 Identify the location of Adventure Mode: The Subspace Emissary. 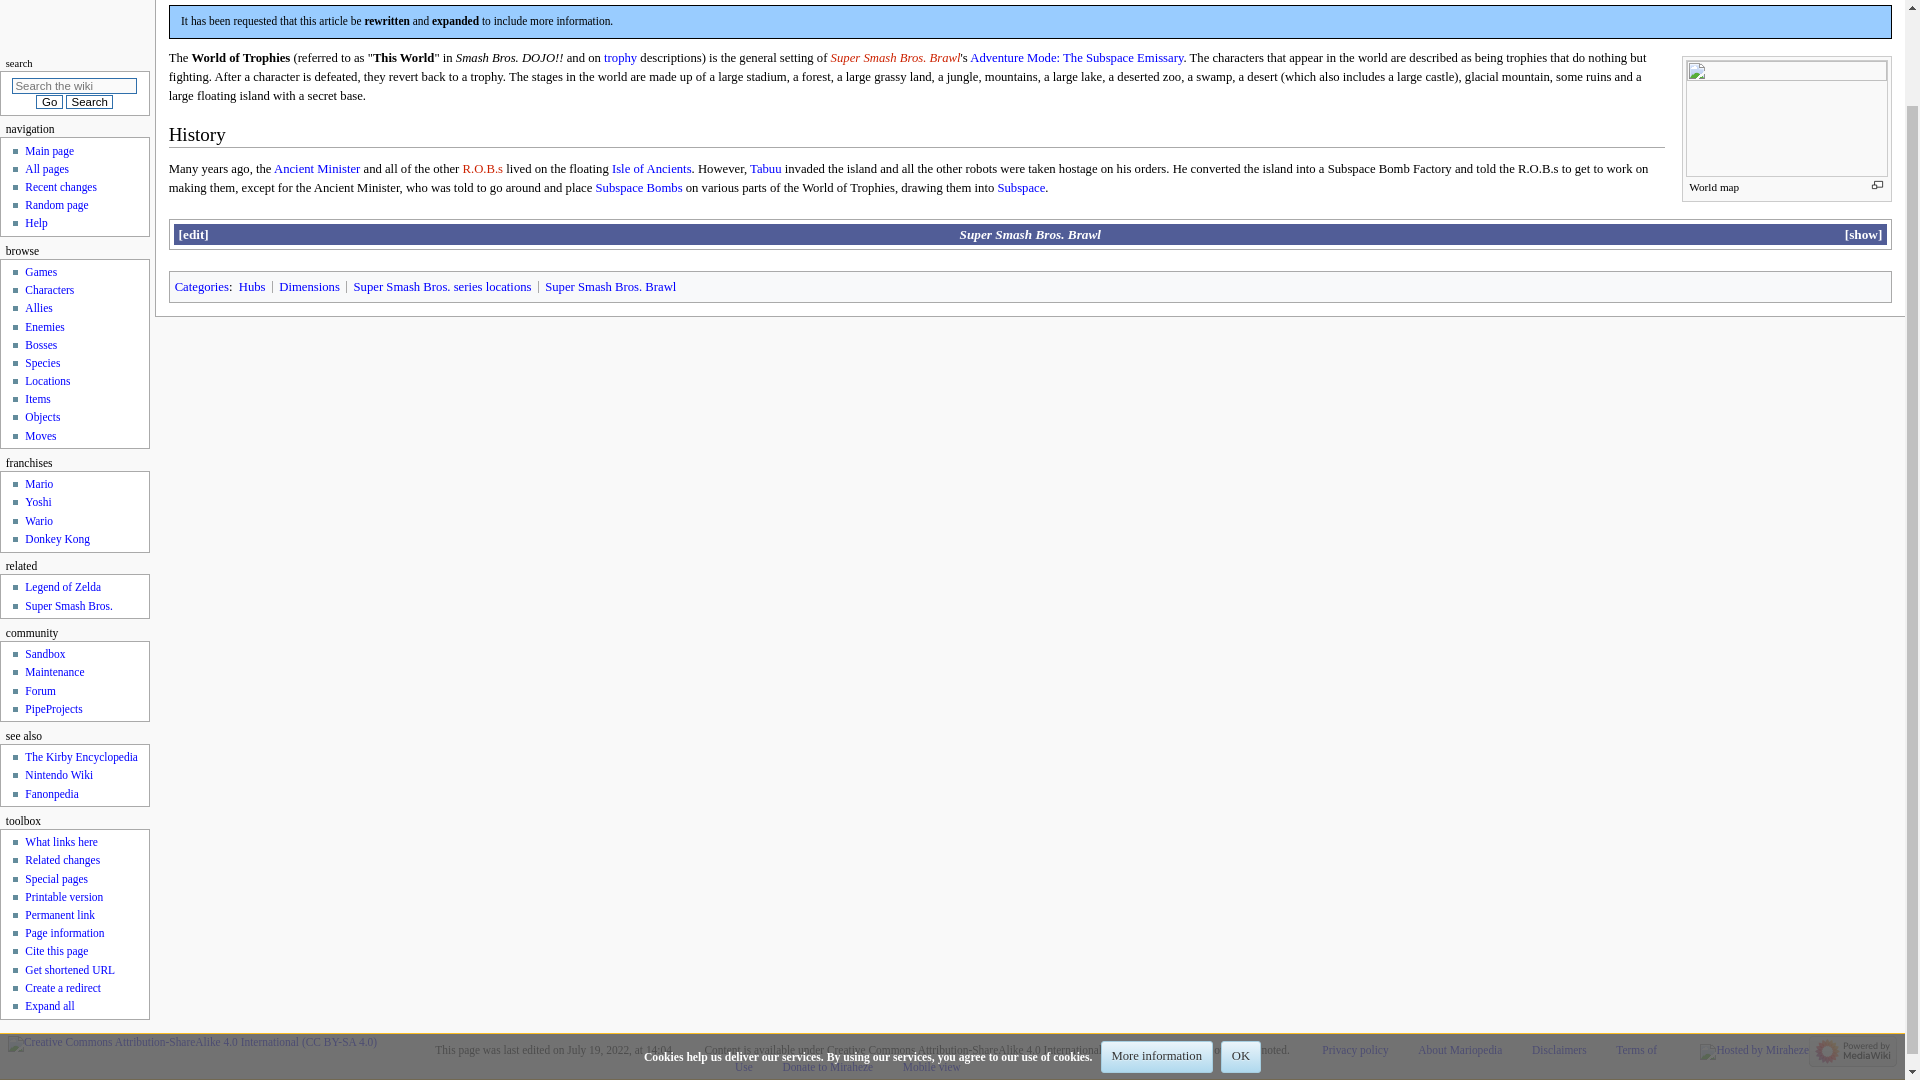
(1076, 57).